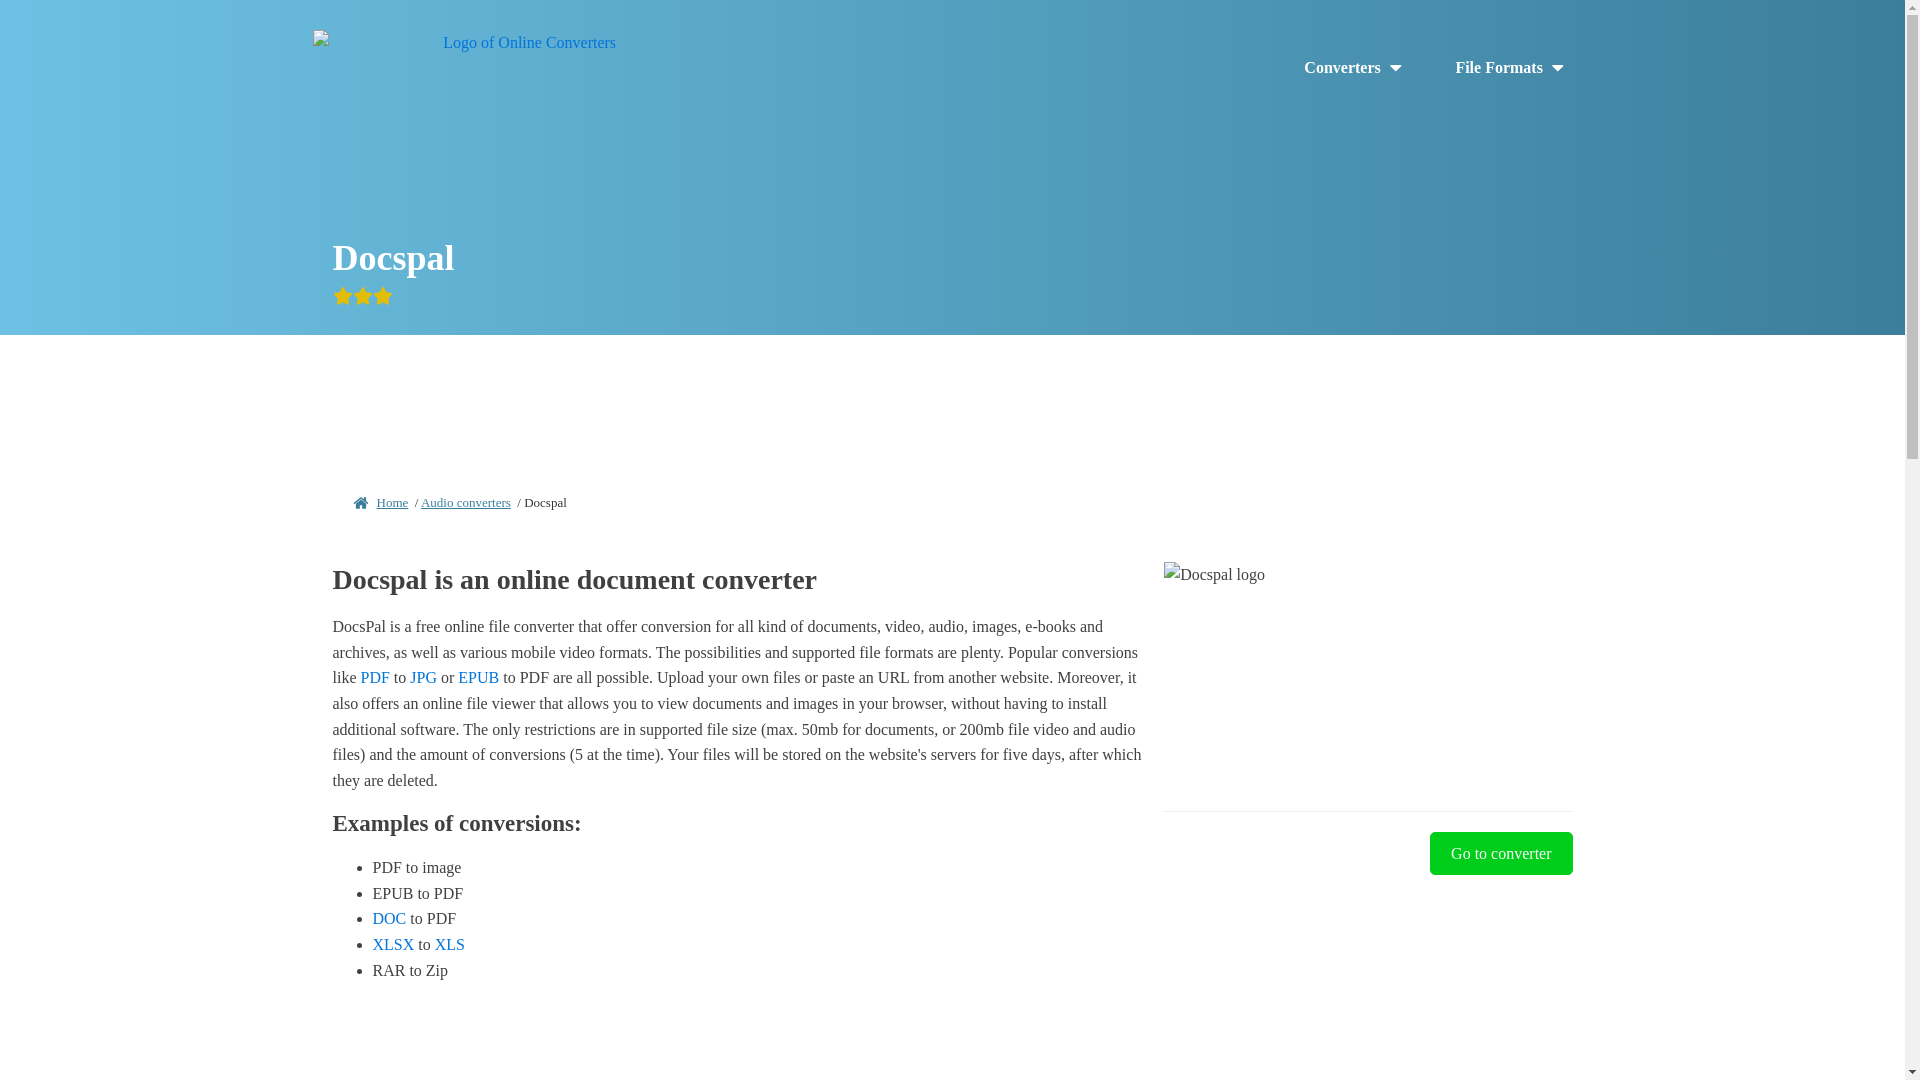 This screenshot has width=1920, height=1080. I want to click on PDF, so click(374, 676).